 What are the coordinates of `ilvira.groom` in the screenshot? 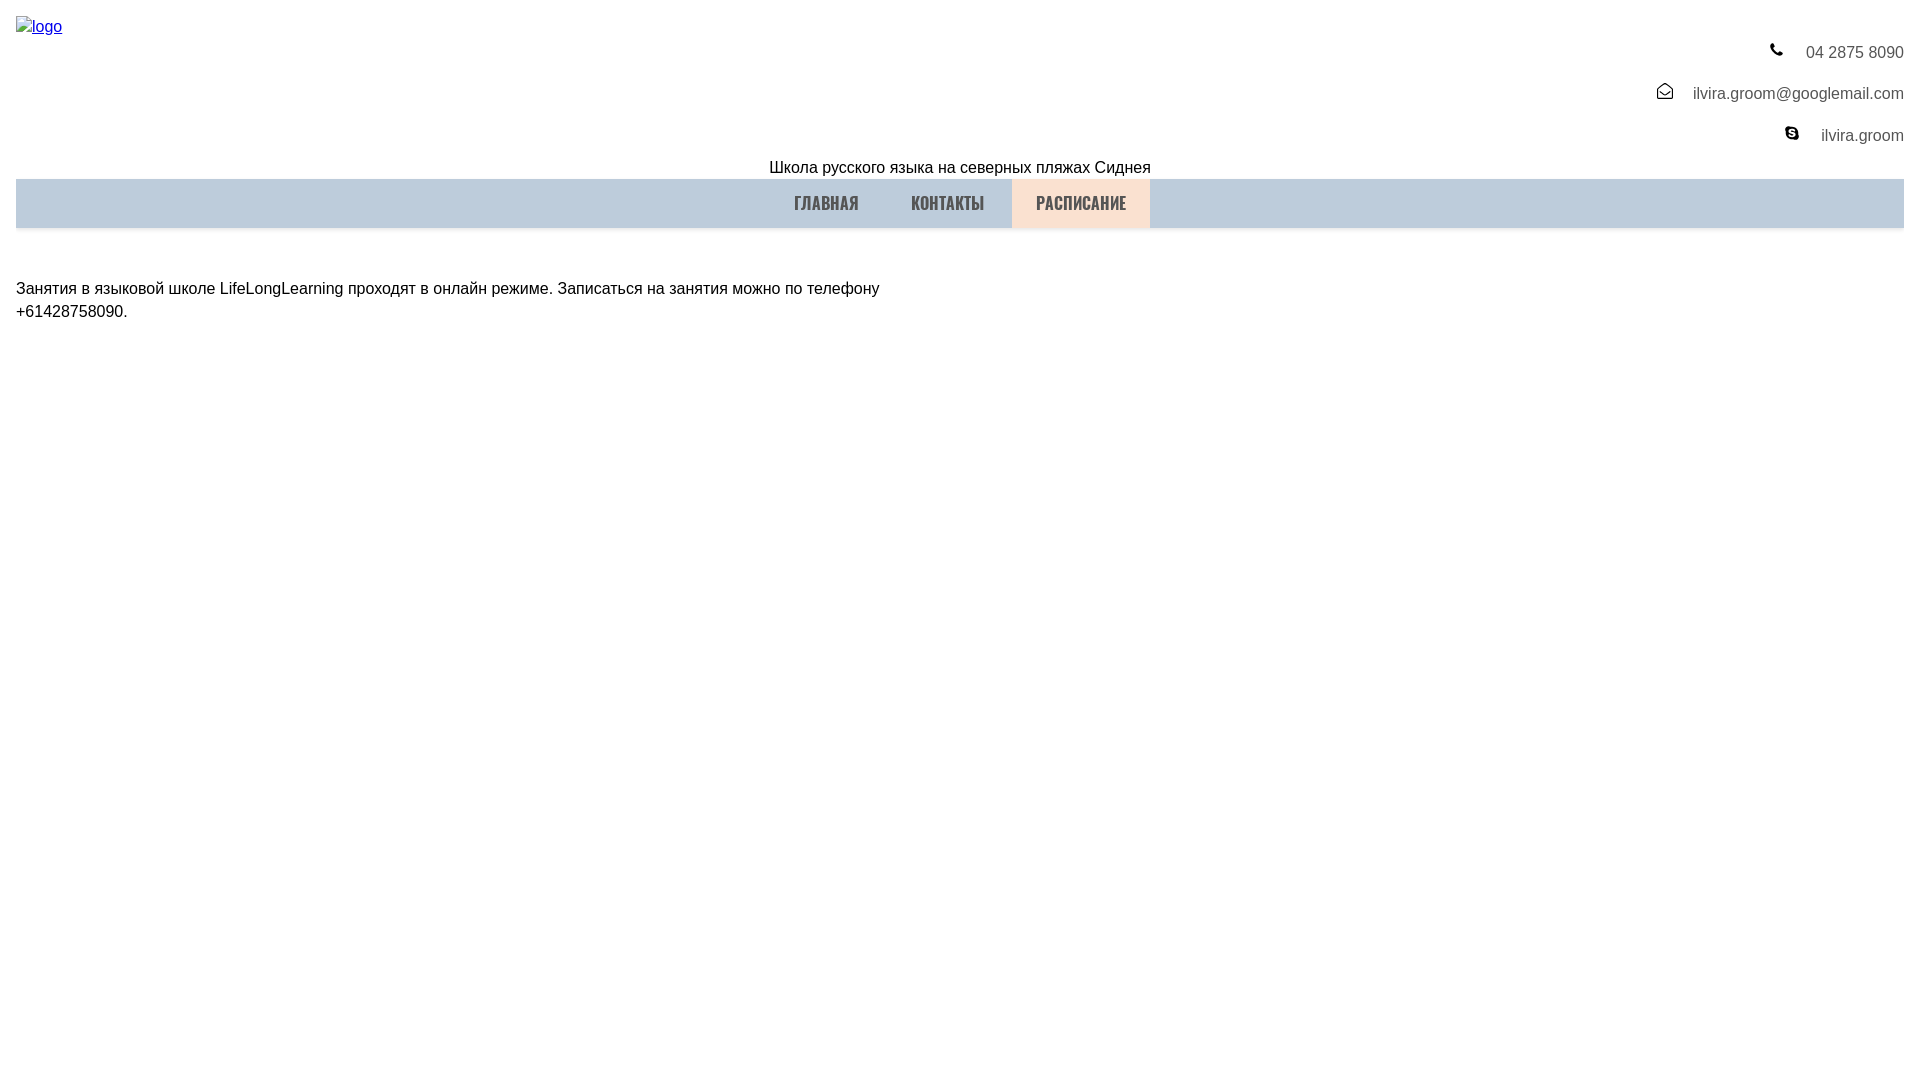 It's located at (1444, 136).